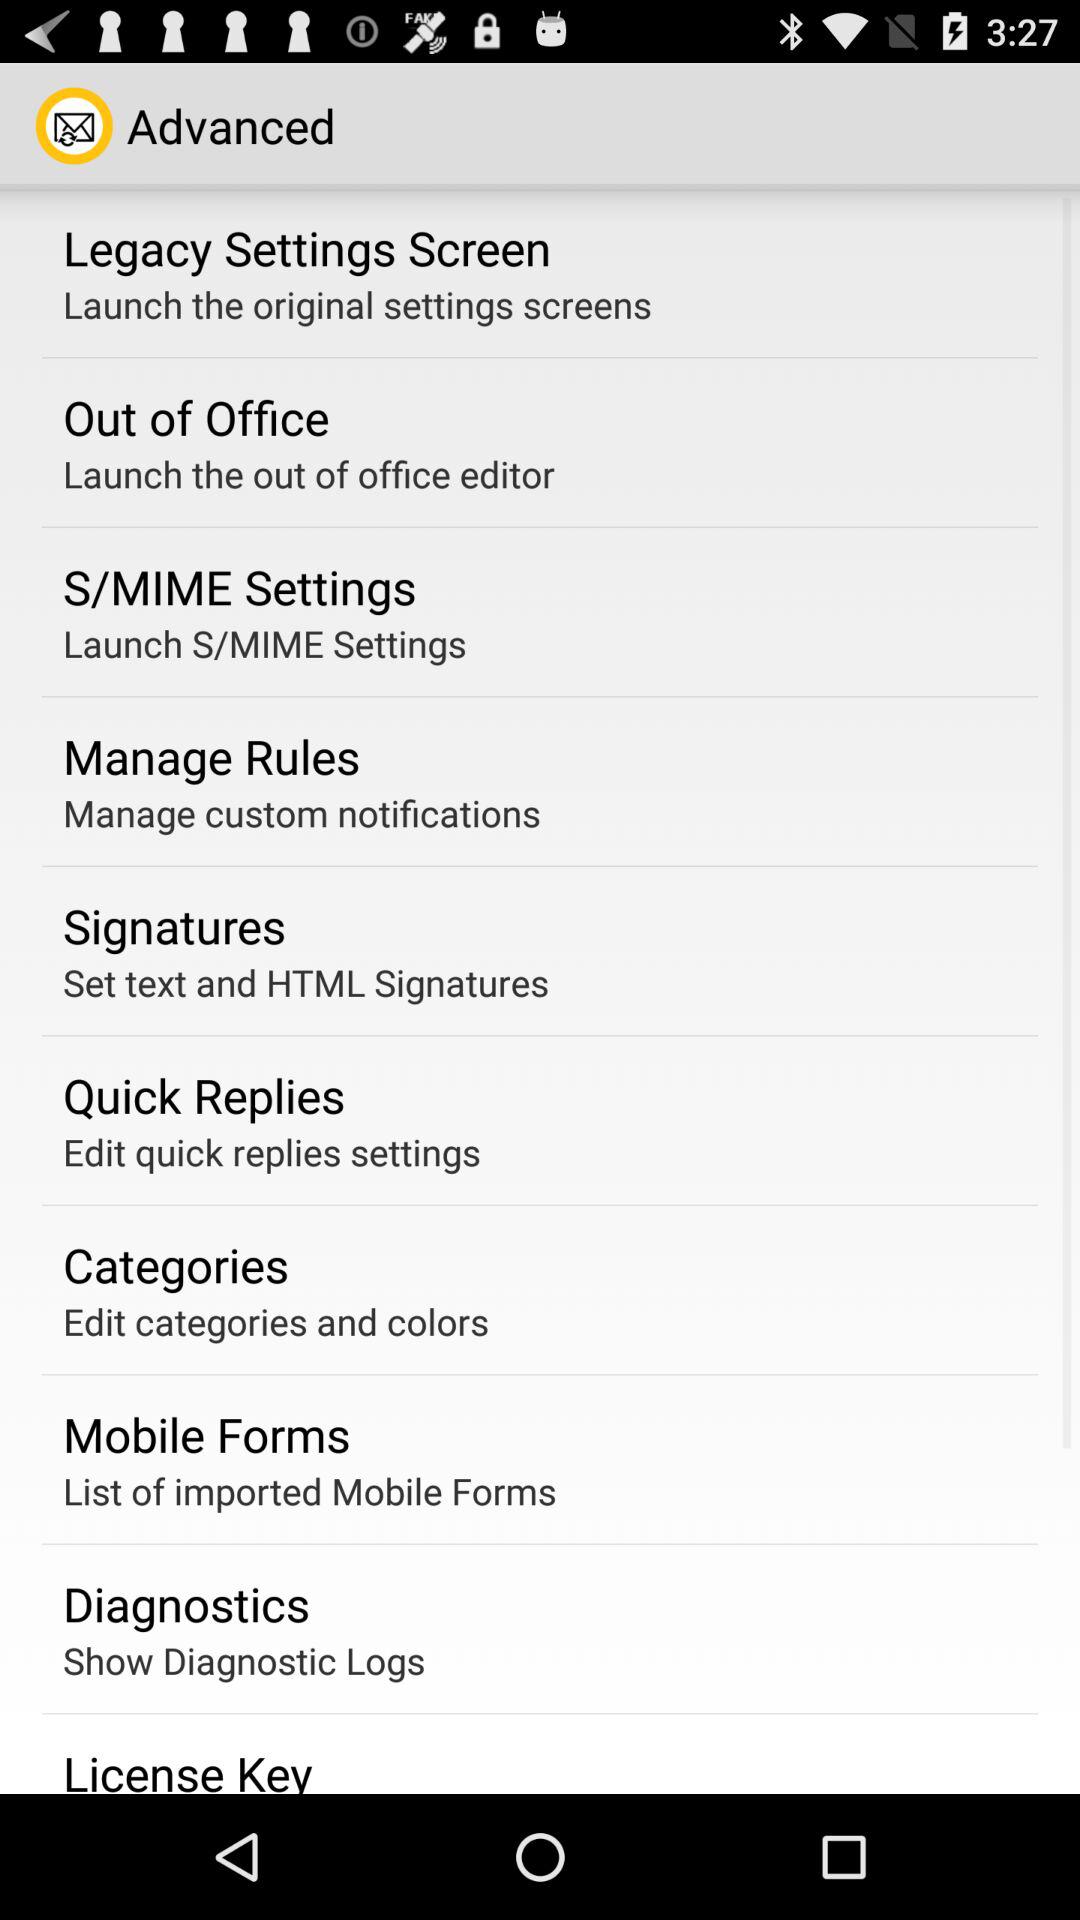  What do you see at coordinates (310, 1490) in the screenshot?
I see `turn off app above diagnostics item` at bounding box center [310, 1490].